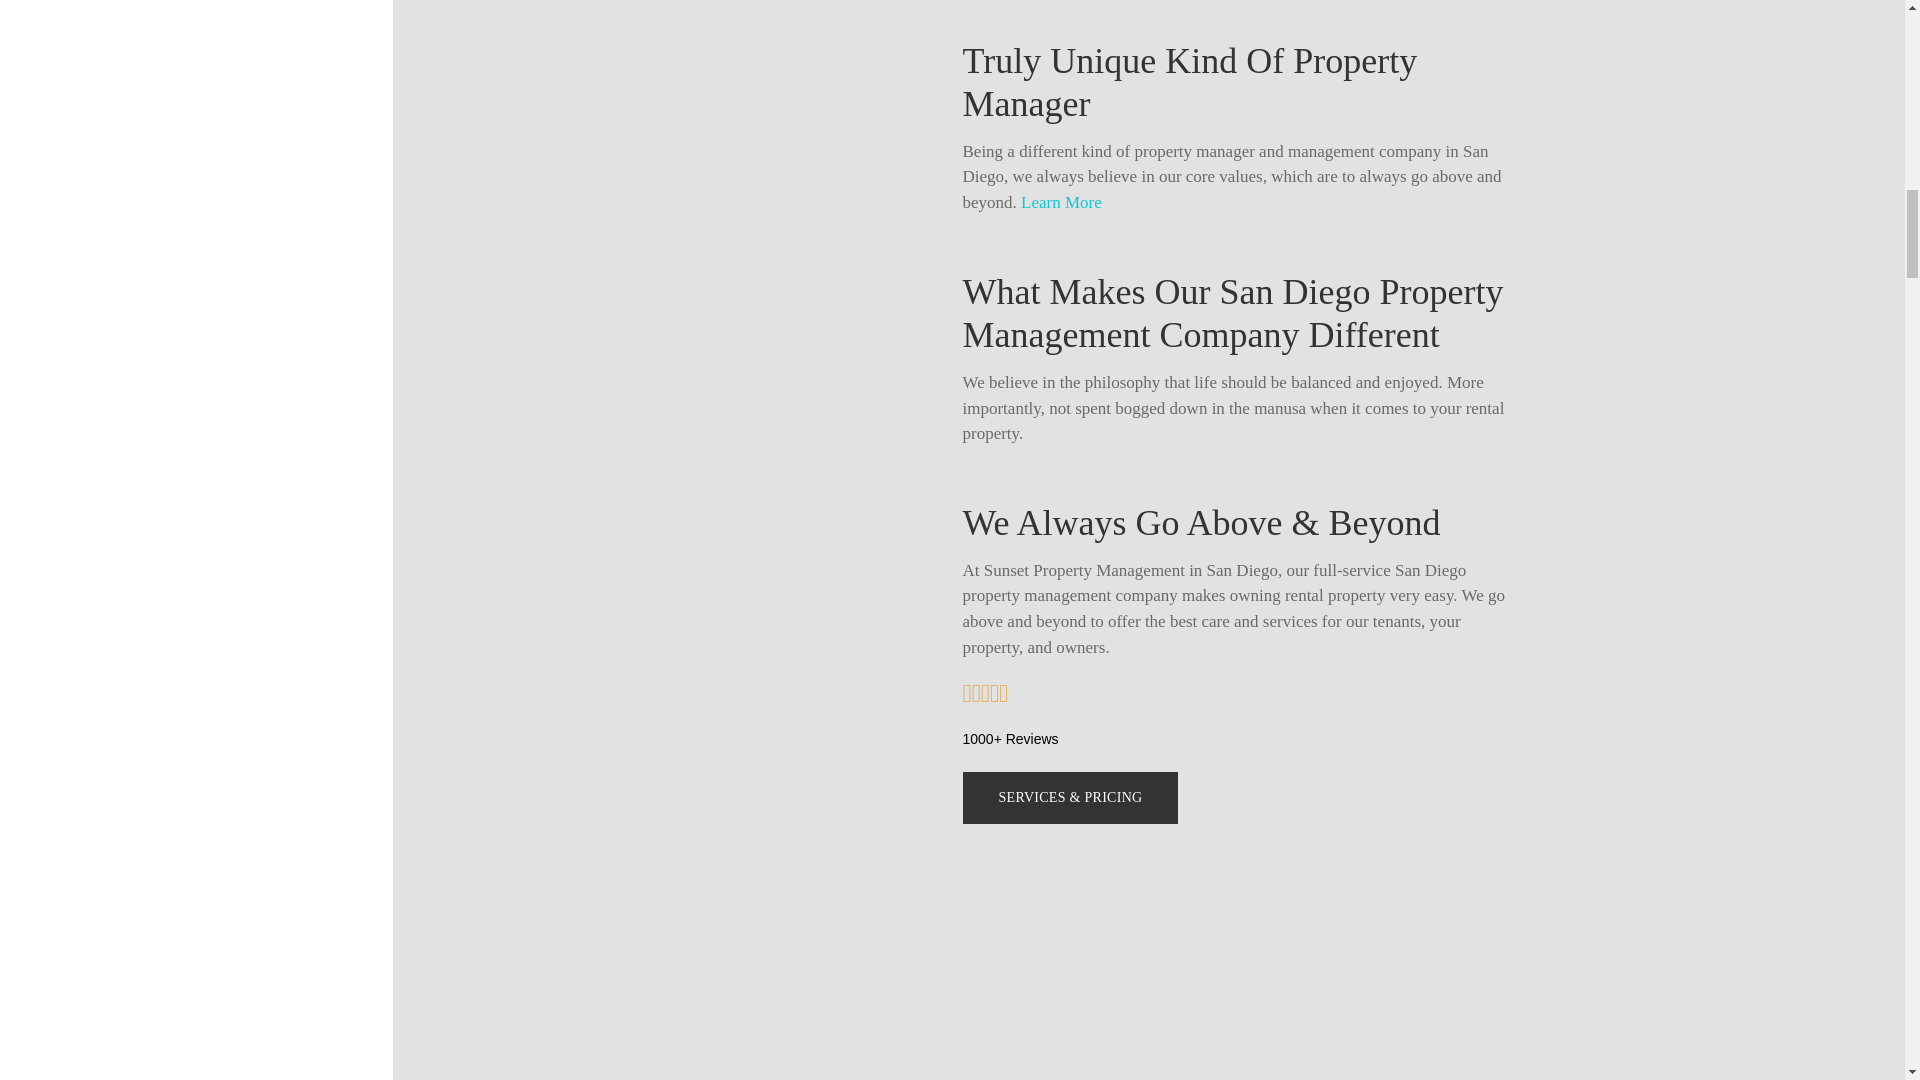  I want to click on Learn More, so click(1062, 202).